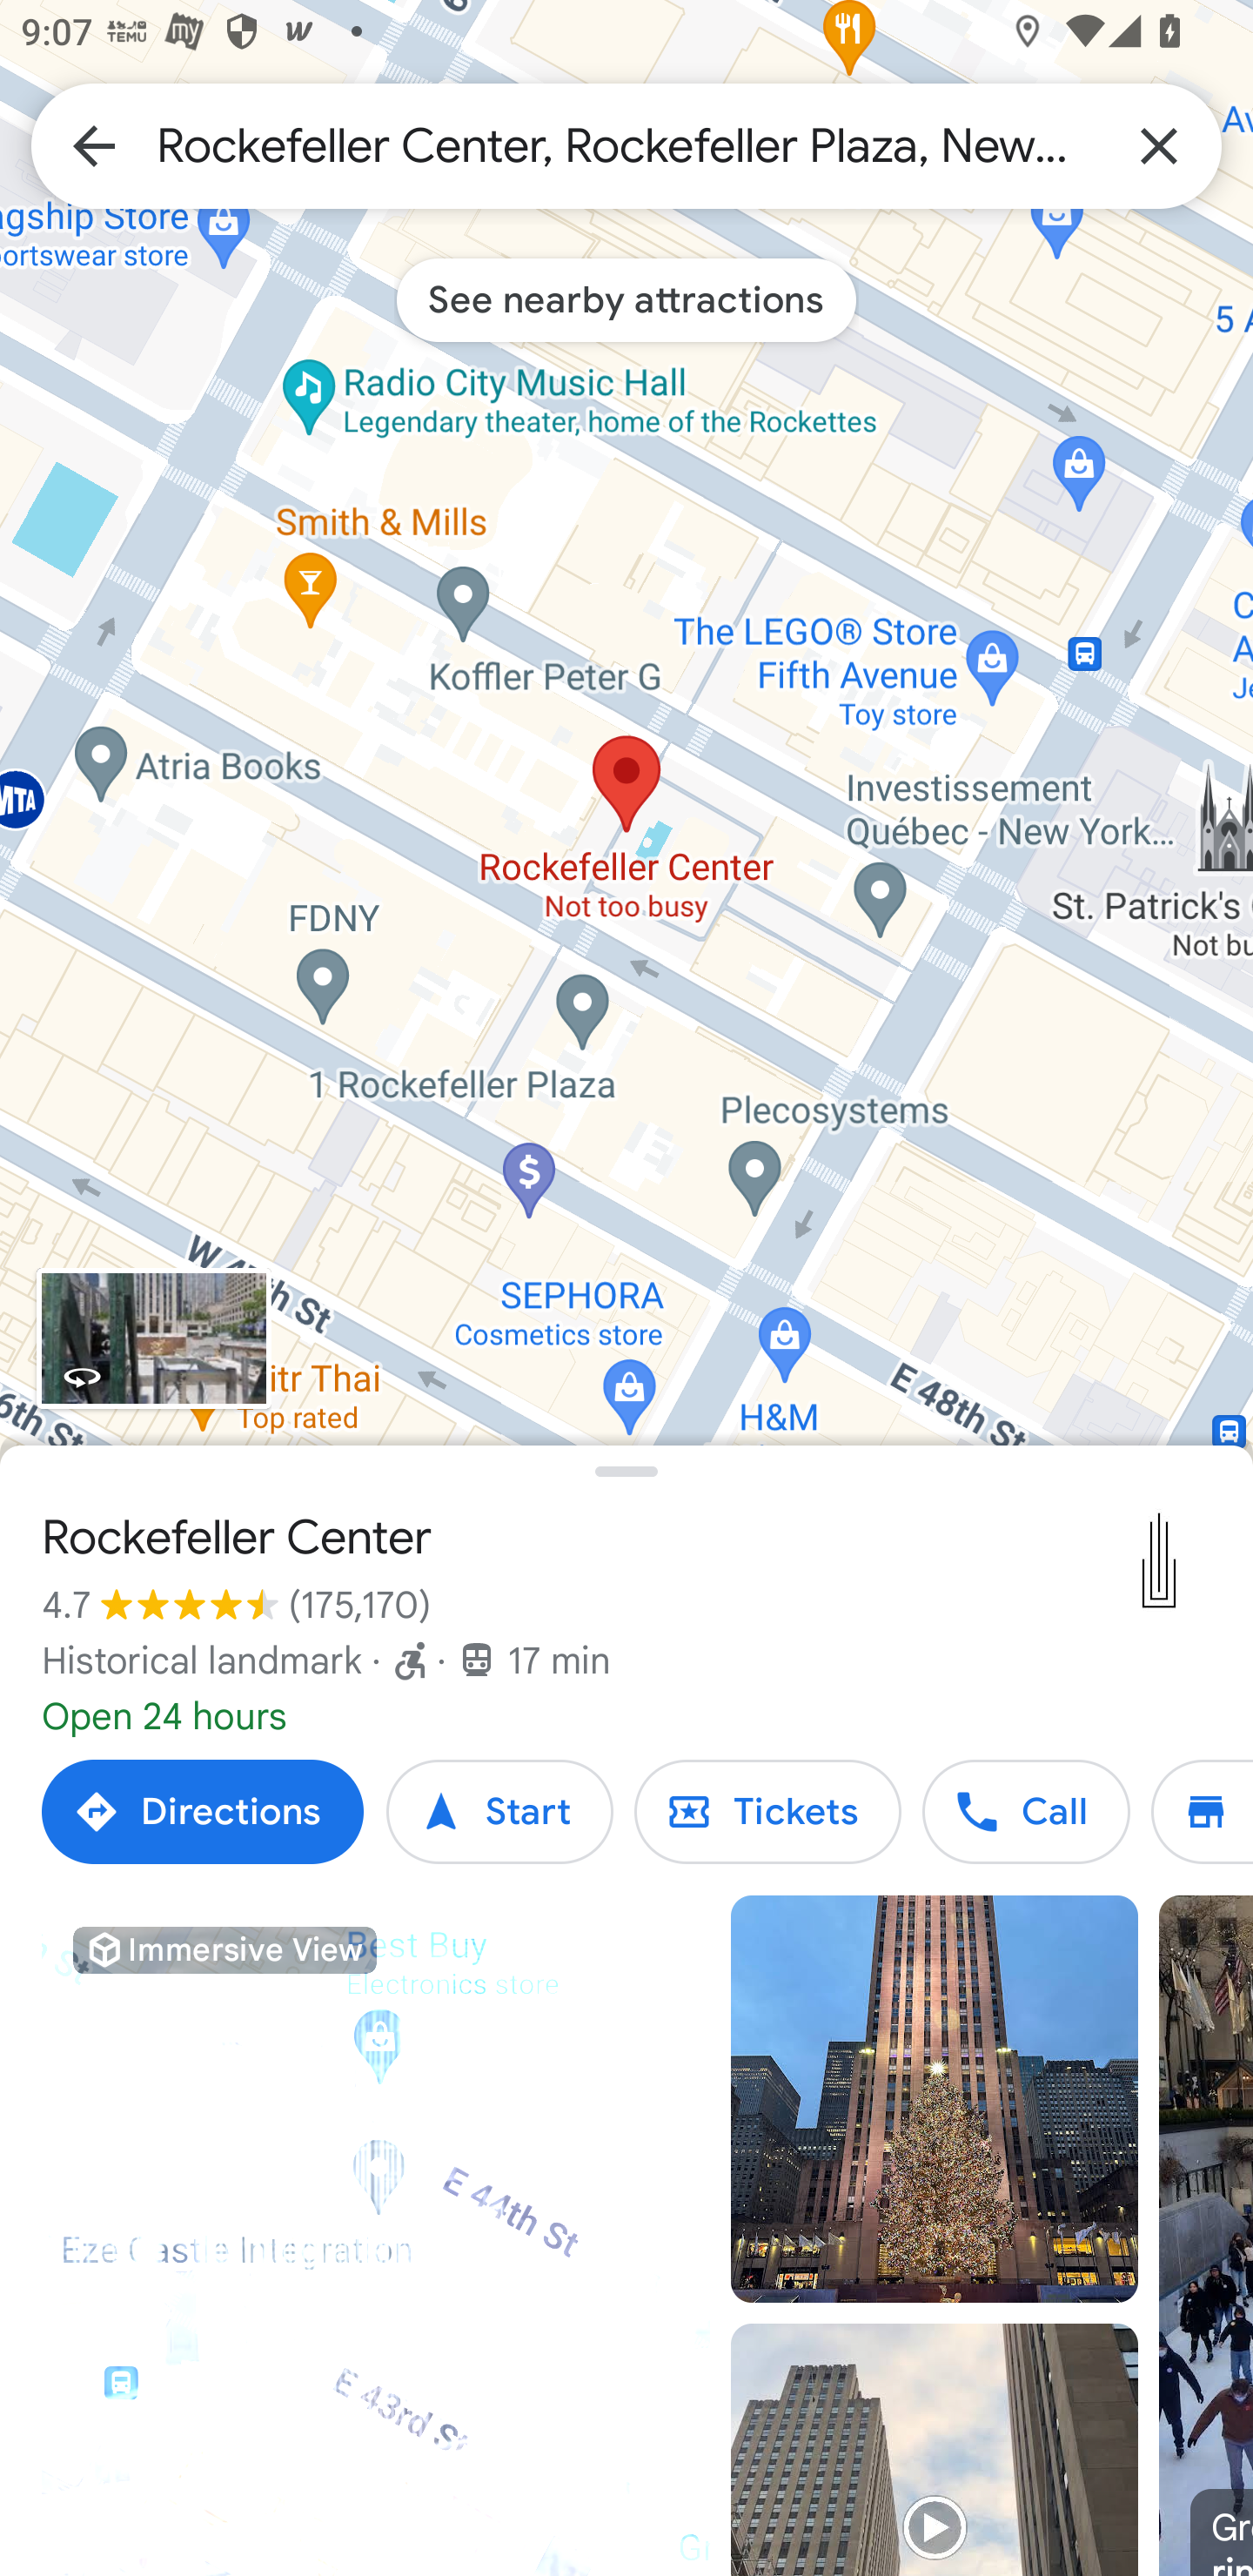 The image size is (1253, 2576). I want to click on Back, so click(94, 144).